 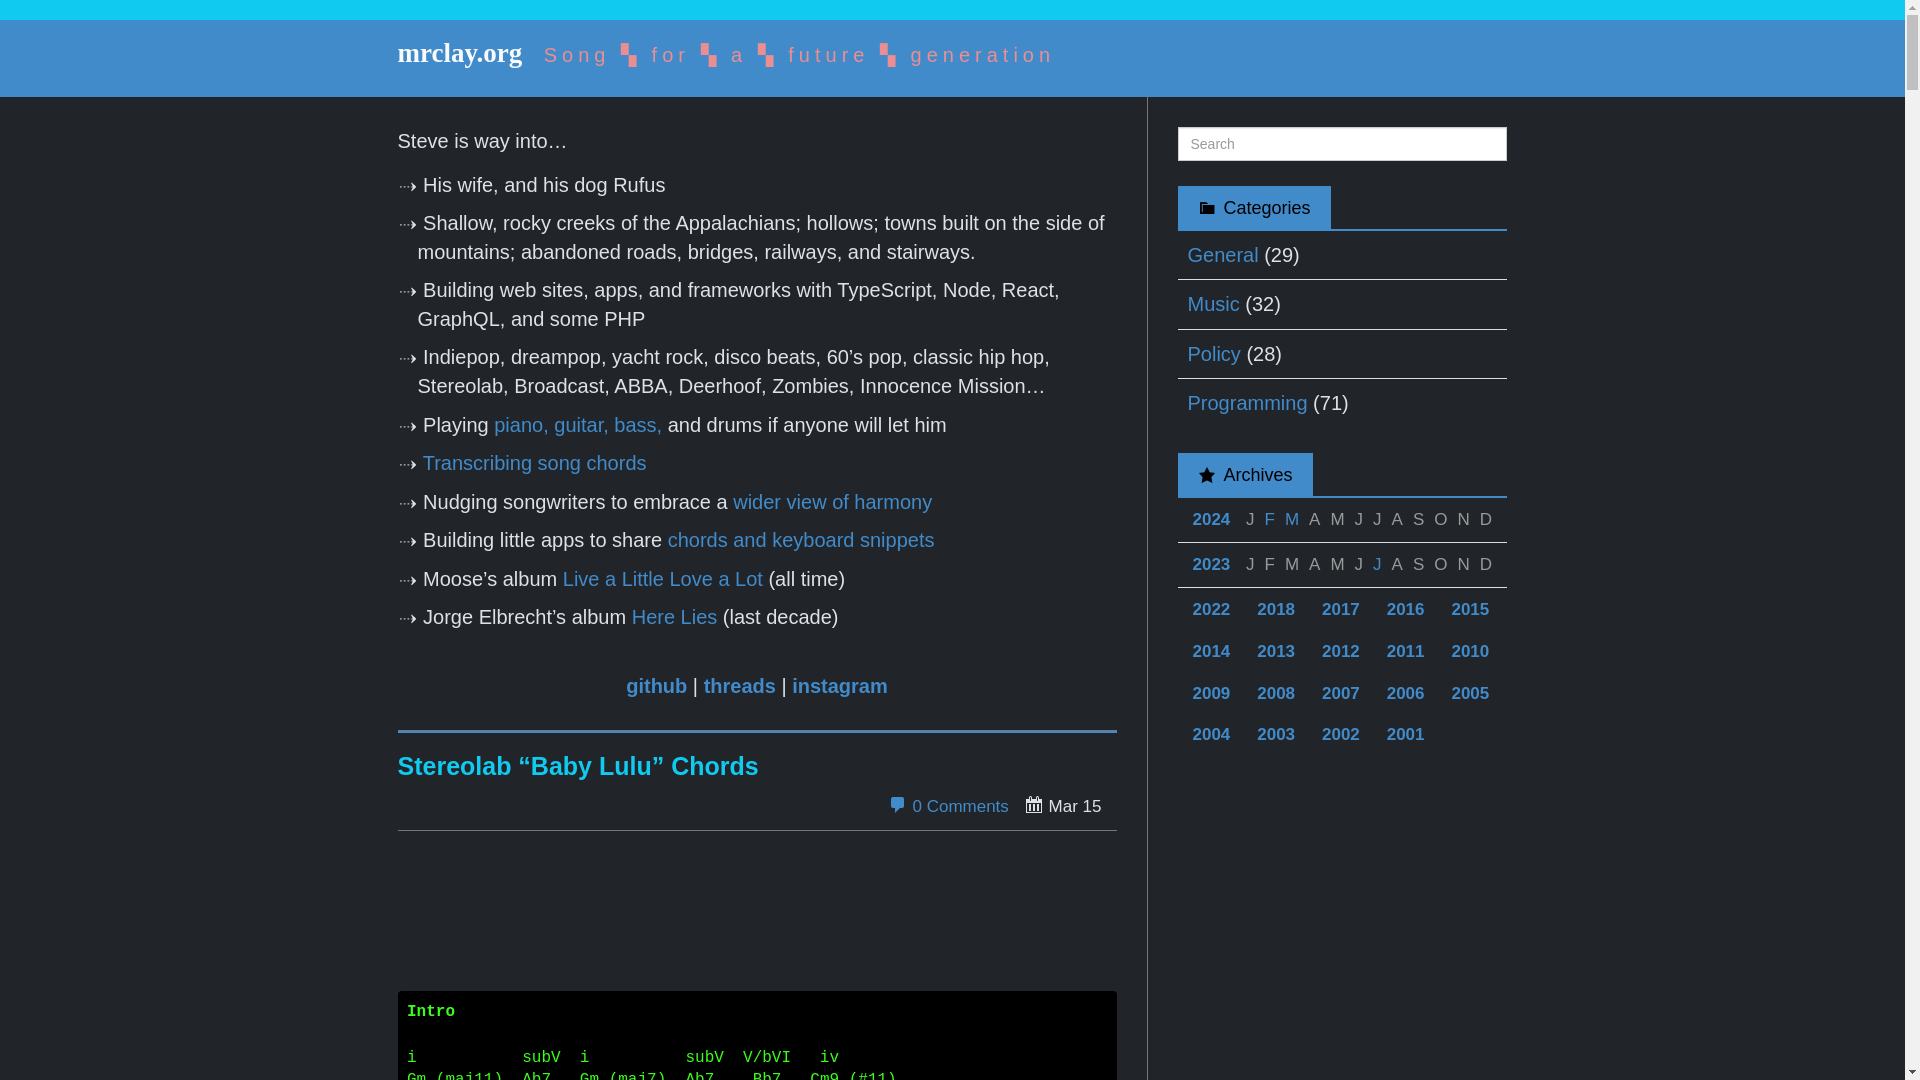 What do you see at coordinates (656, 686) in the screenshot?
I see `github` at bounding box center [656, 686].